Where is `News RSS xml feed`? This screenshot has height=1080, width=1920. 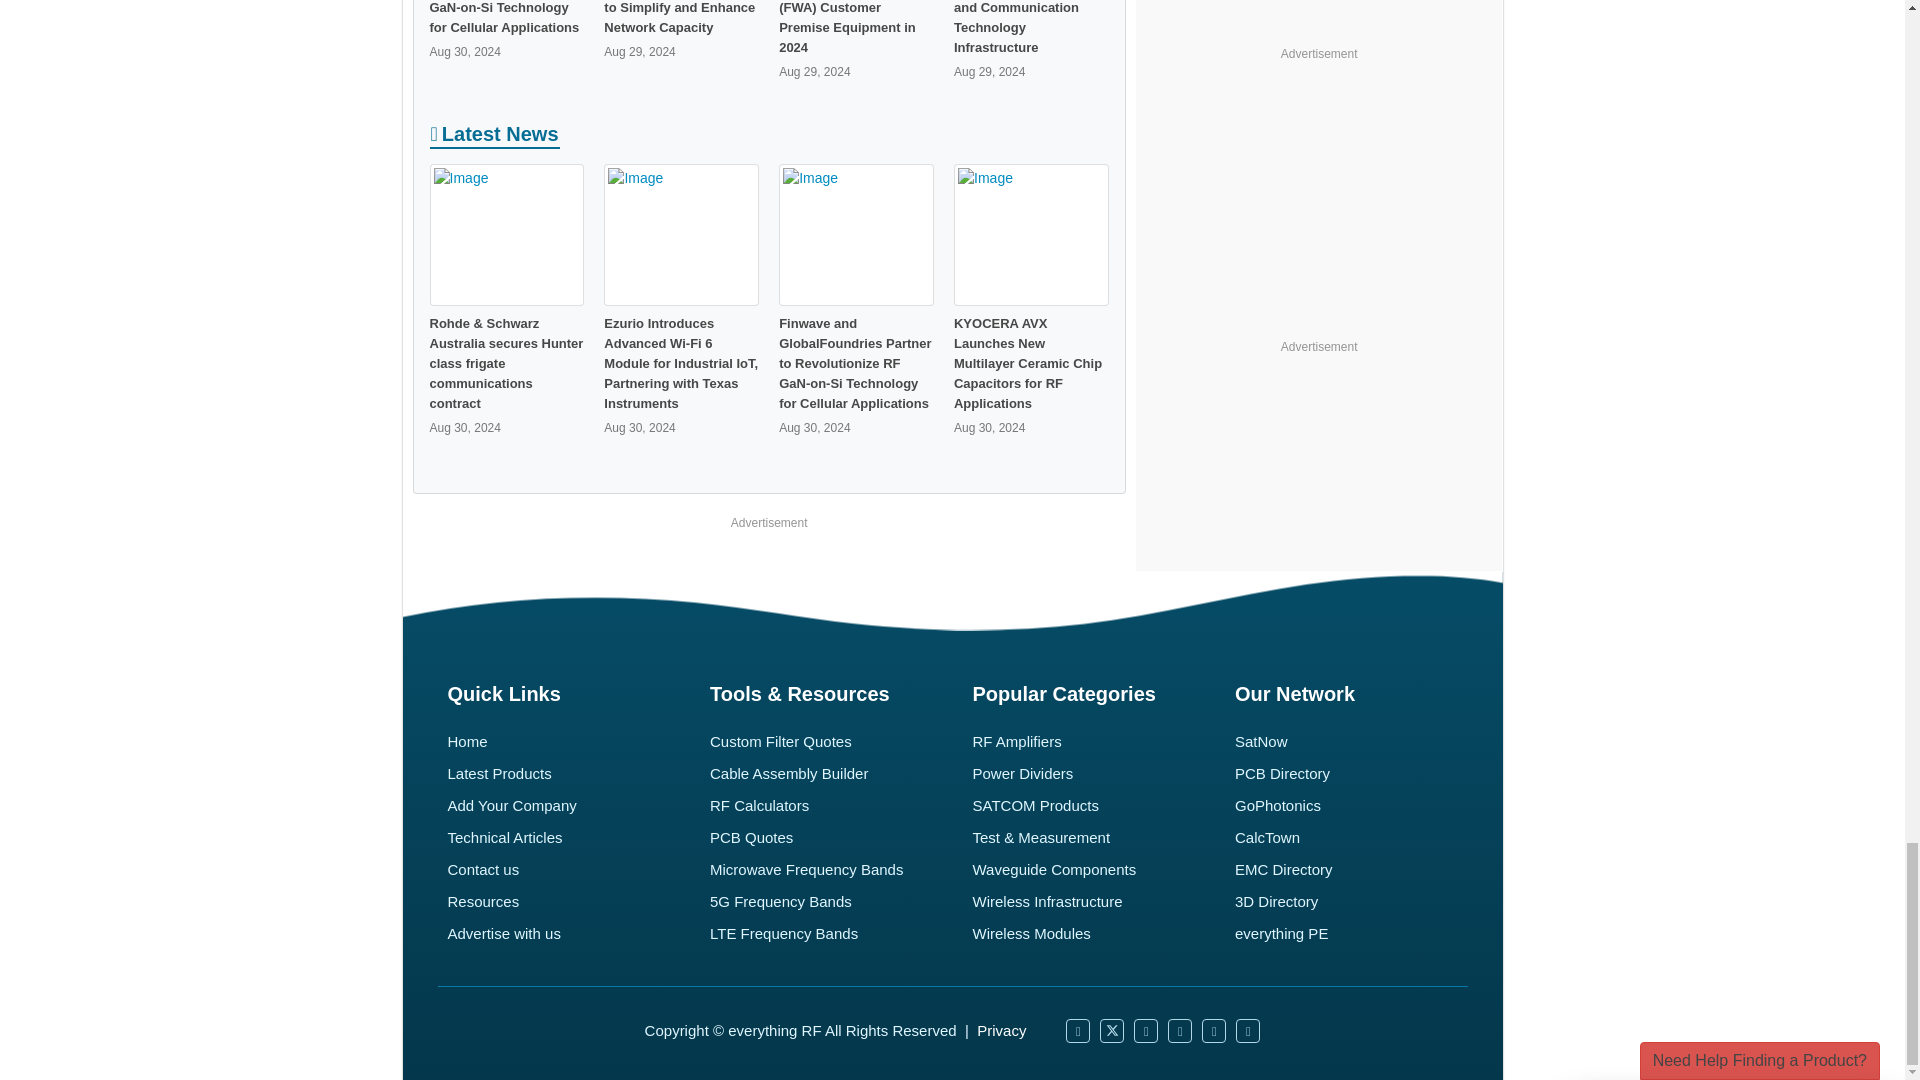 News RSS xml feed is located at coordinates (1180, 1031).